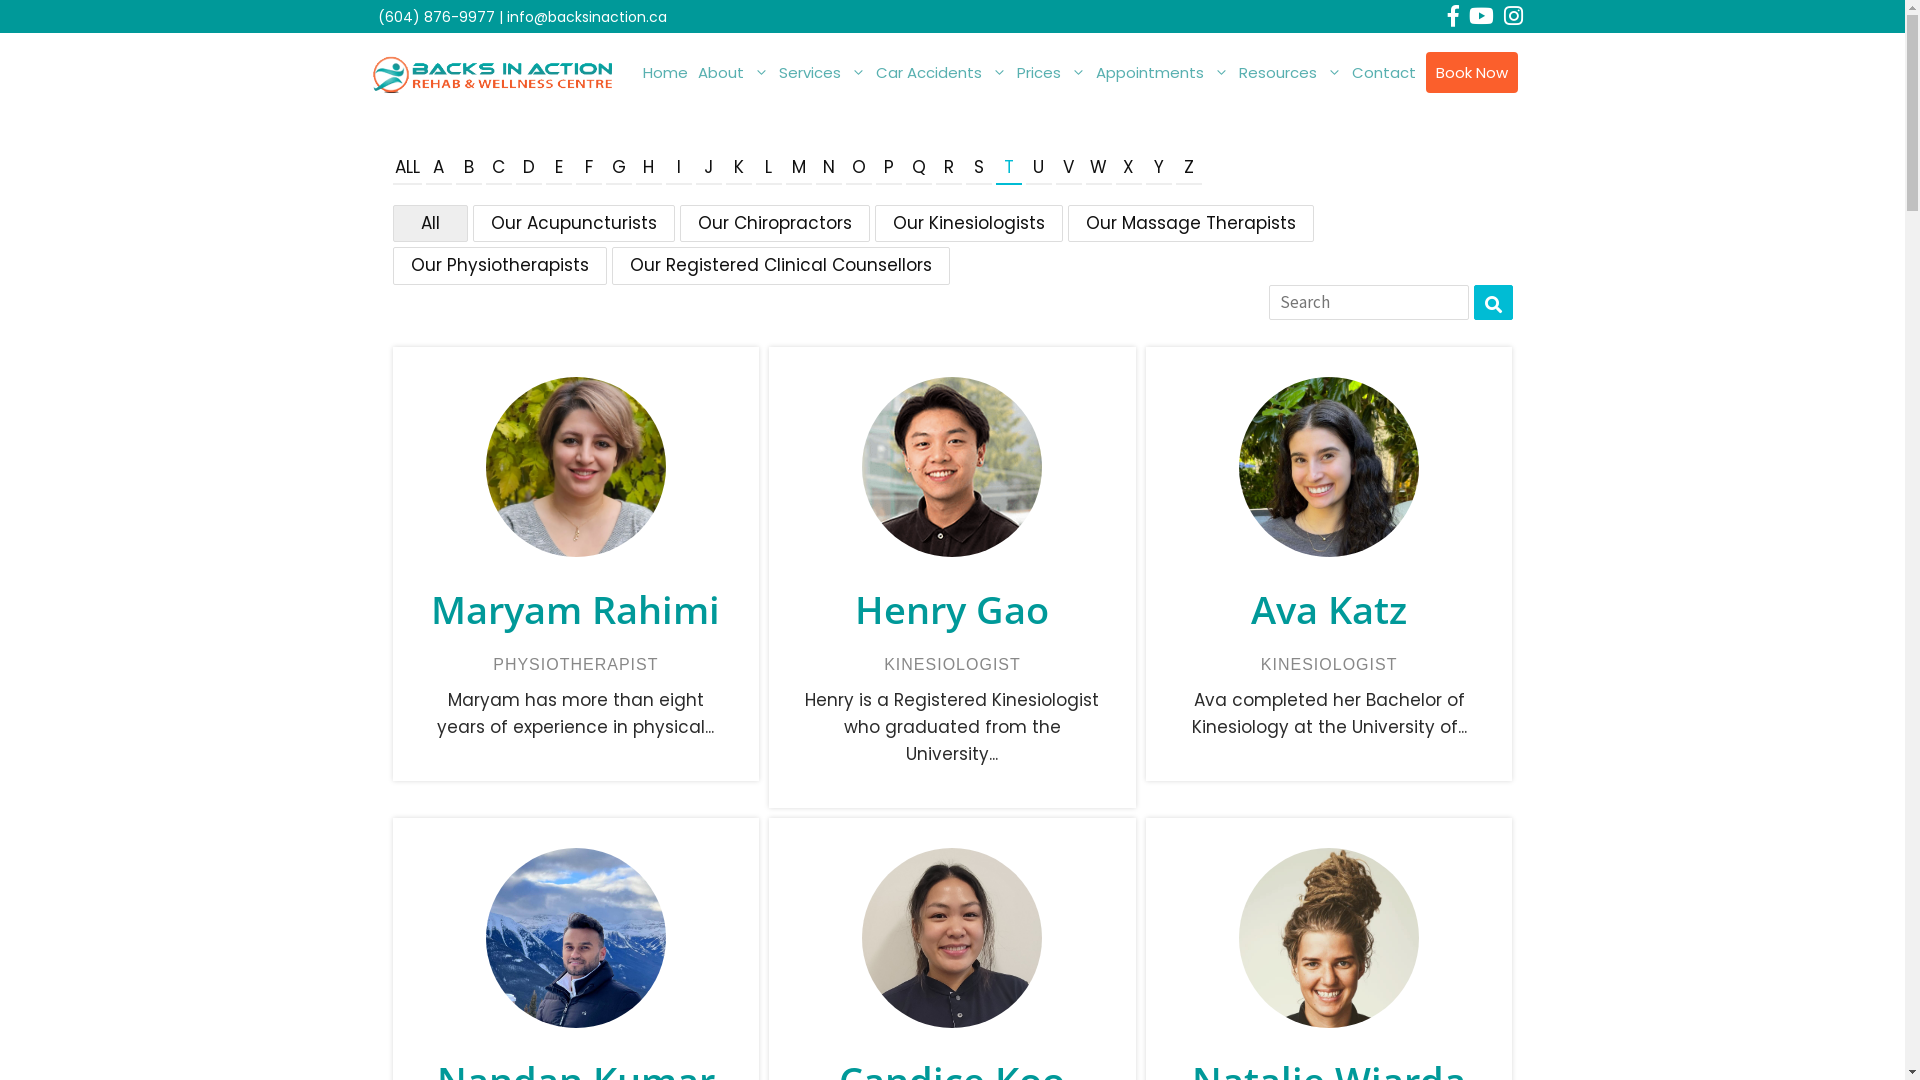 The width and height of the screenshot is (1920, 1080). I want to click on Our Acupuncturists, so click(572, 222).